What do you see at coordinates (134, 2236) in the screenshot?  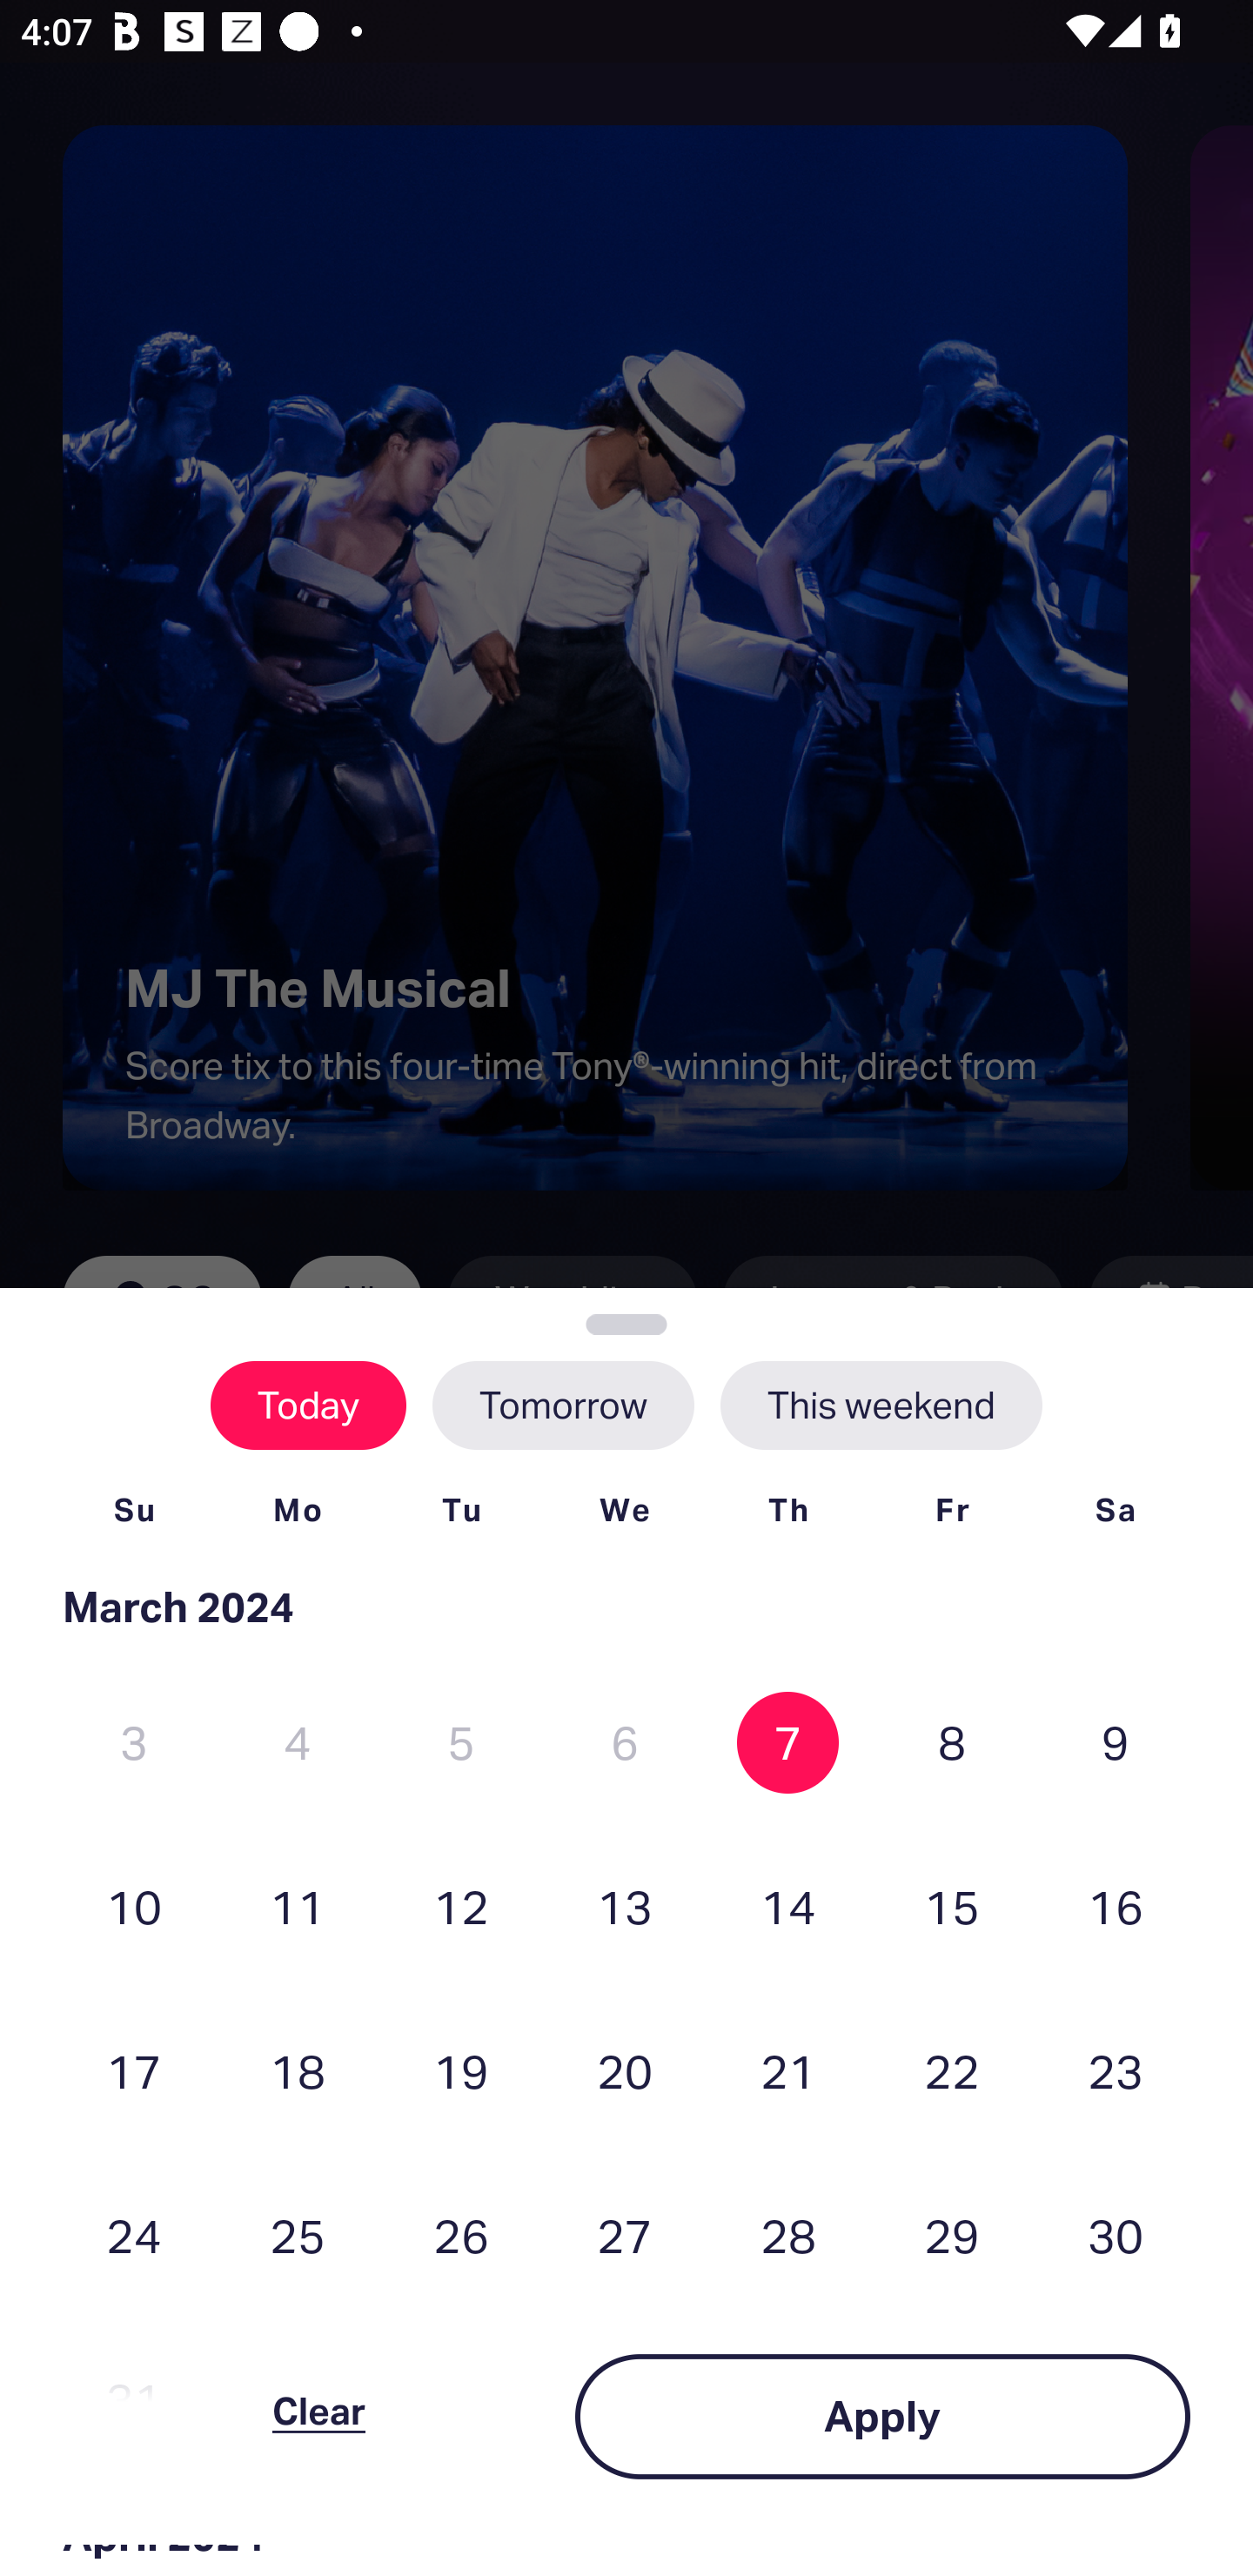 I see `24` at bounding box center [134, 2236].